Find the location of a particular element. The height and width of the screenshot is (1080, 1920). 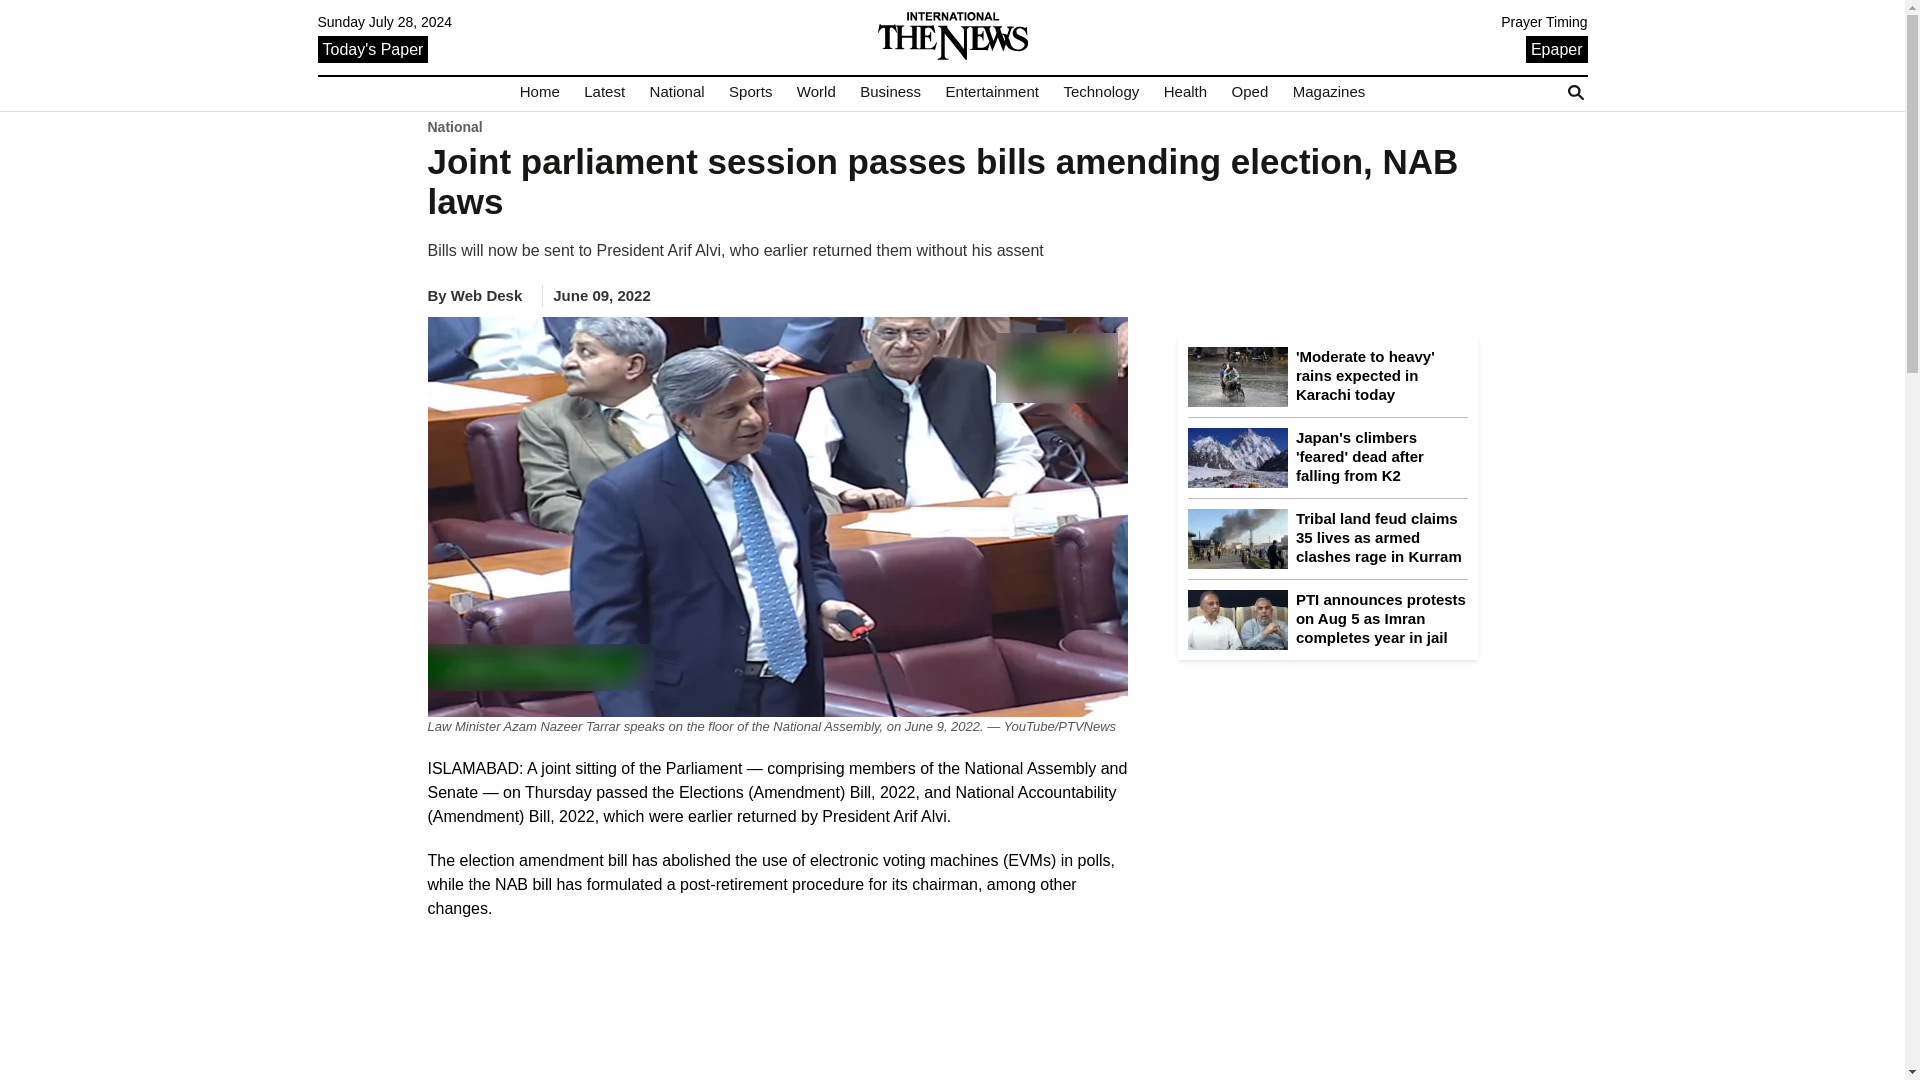

Business is located at coordinates (890, 92).